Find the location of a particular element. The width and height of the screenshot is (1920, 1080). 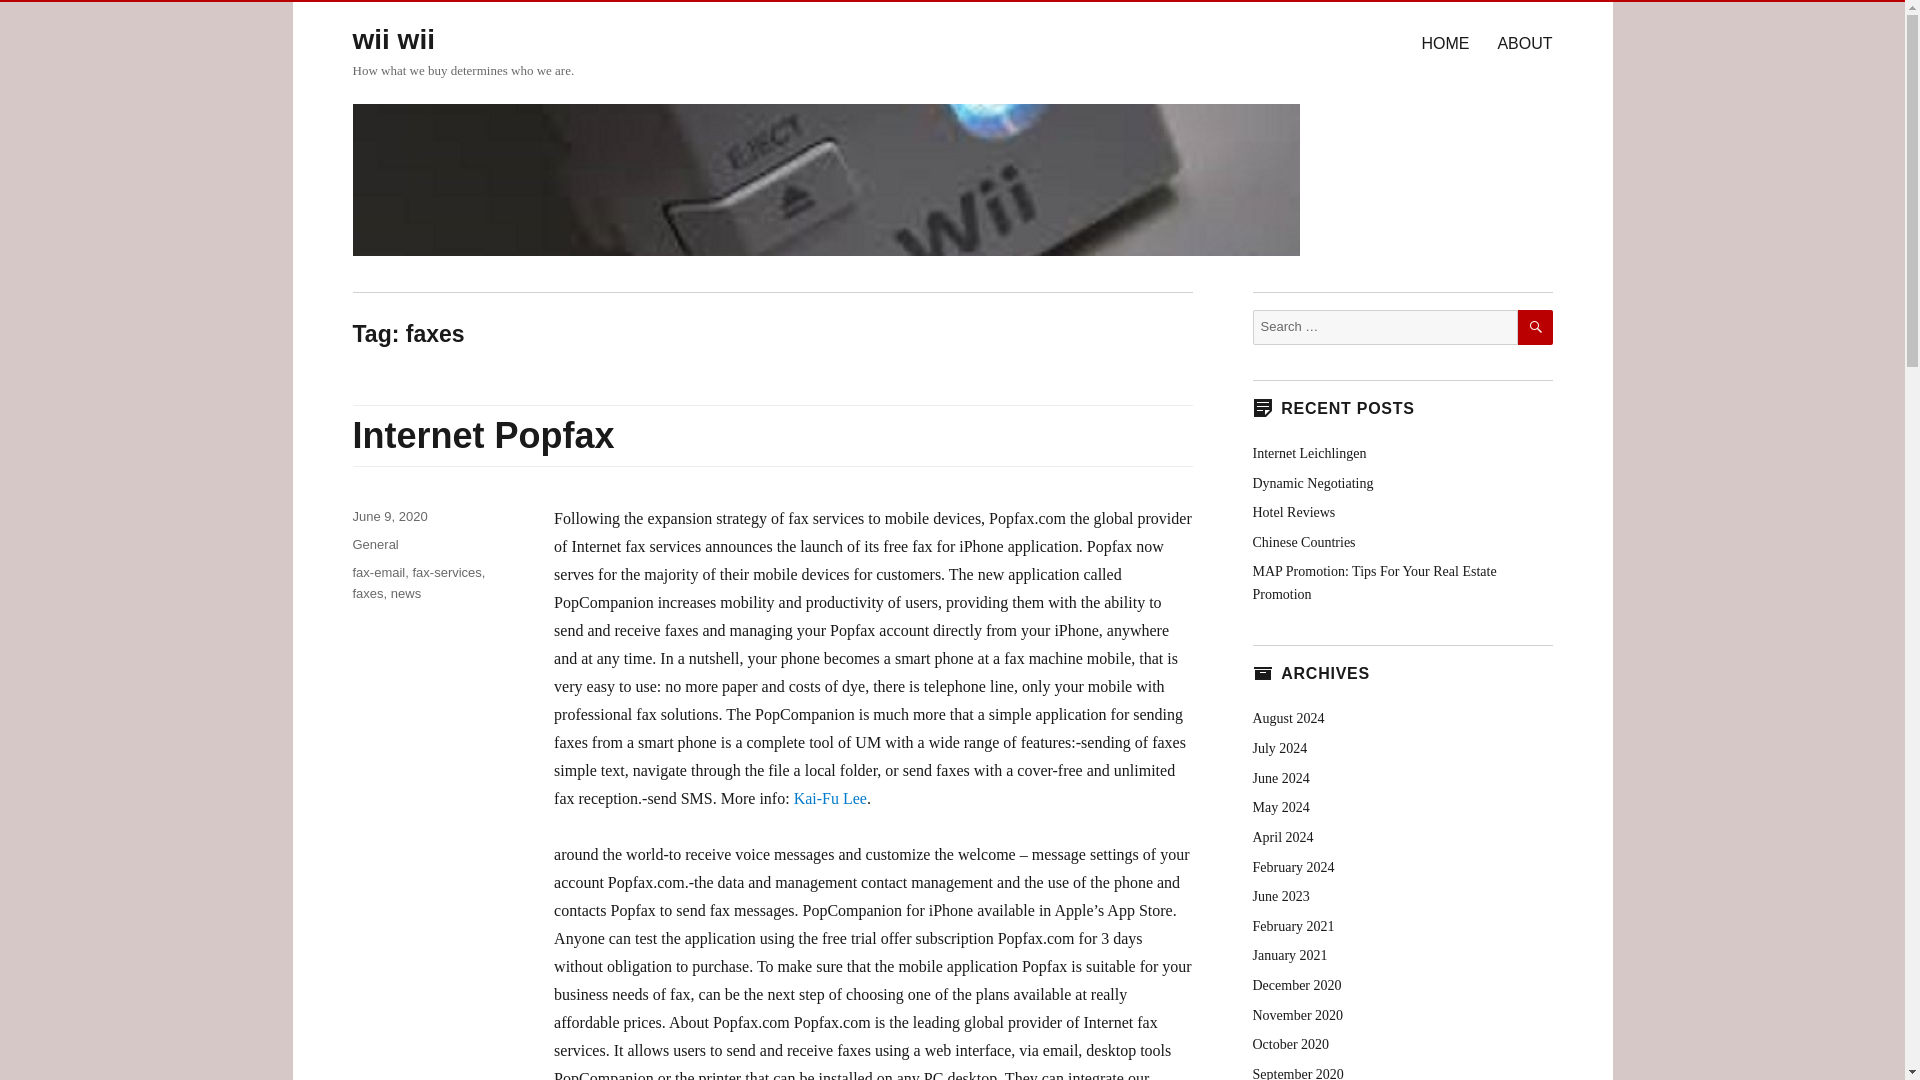

Internet Leichlingen is located at coordinates (1308, 454).